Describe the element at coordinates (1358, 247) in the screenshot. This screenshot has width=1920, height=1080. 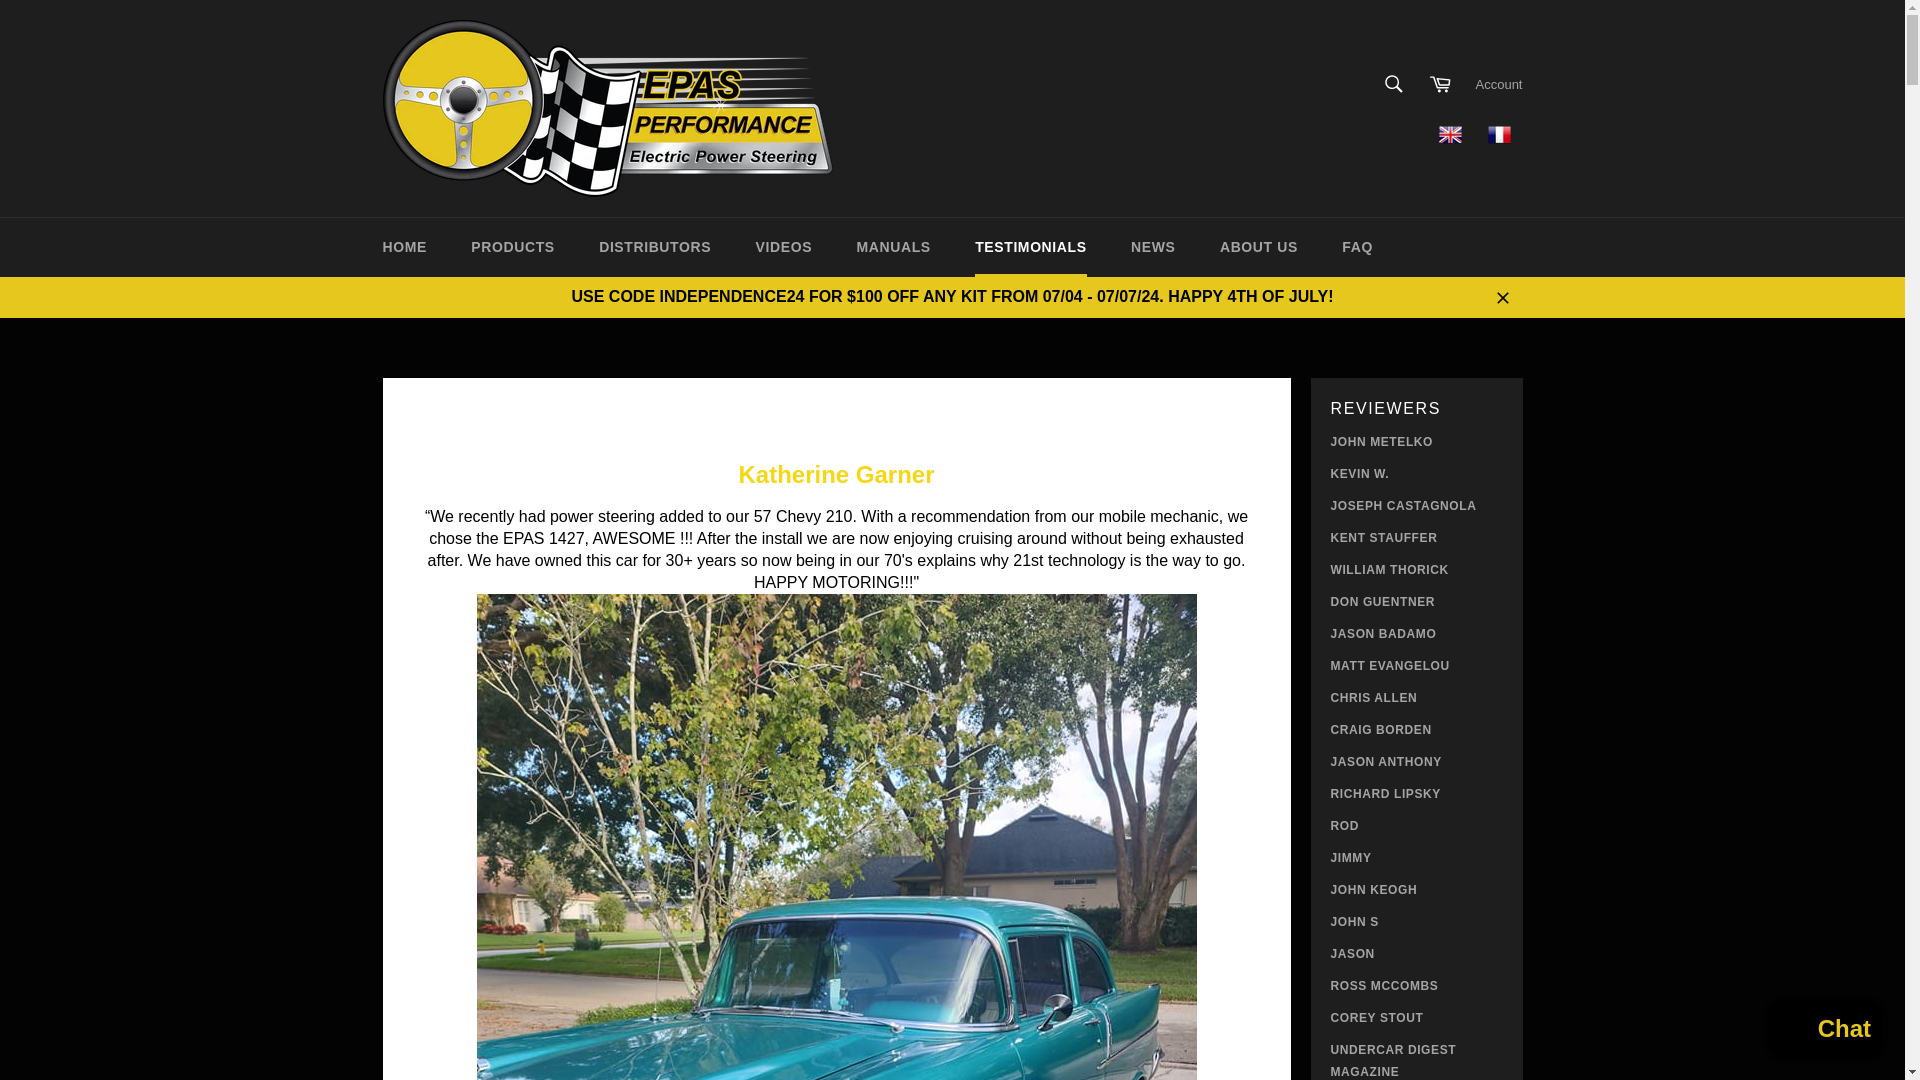
I see `FAQ` at that location.